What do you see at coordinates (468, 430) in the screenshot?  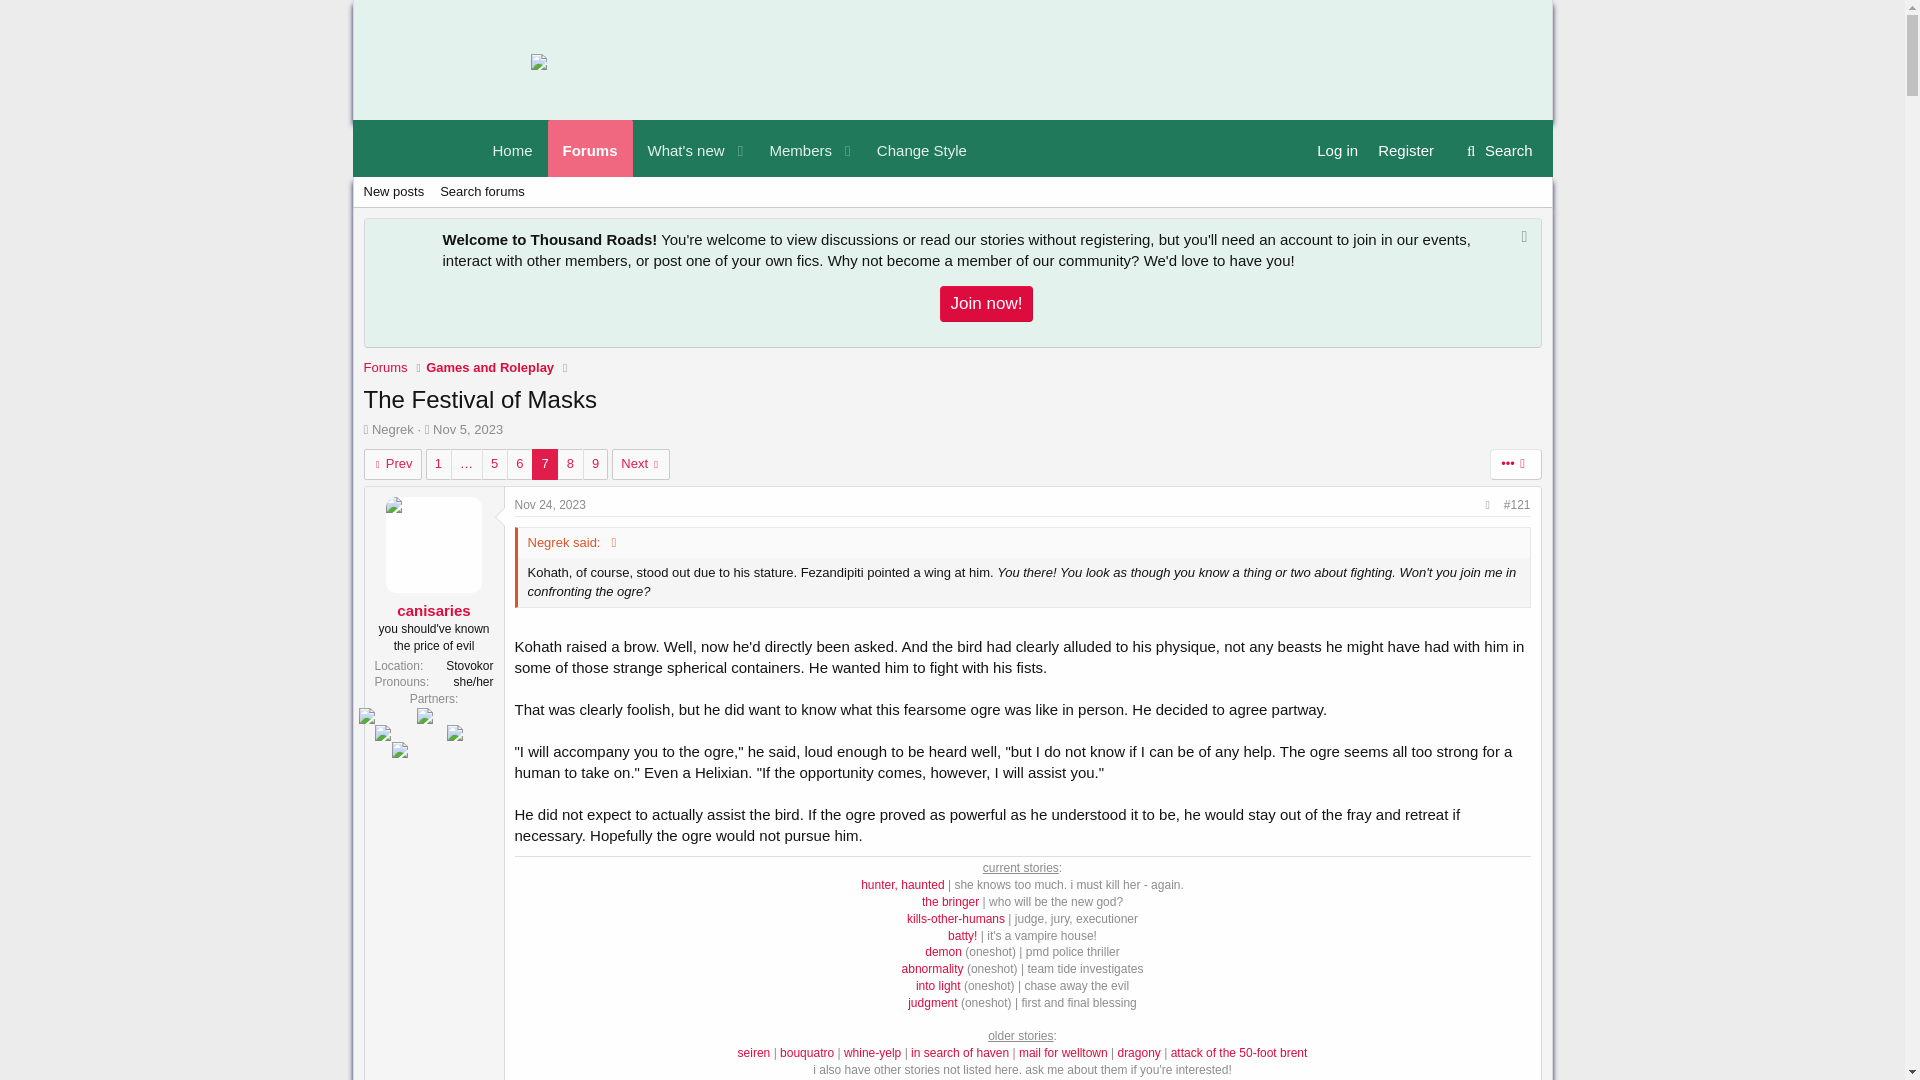 I see `Members` at bounding box center [468, 430].